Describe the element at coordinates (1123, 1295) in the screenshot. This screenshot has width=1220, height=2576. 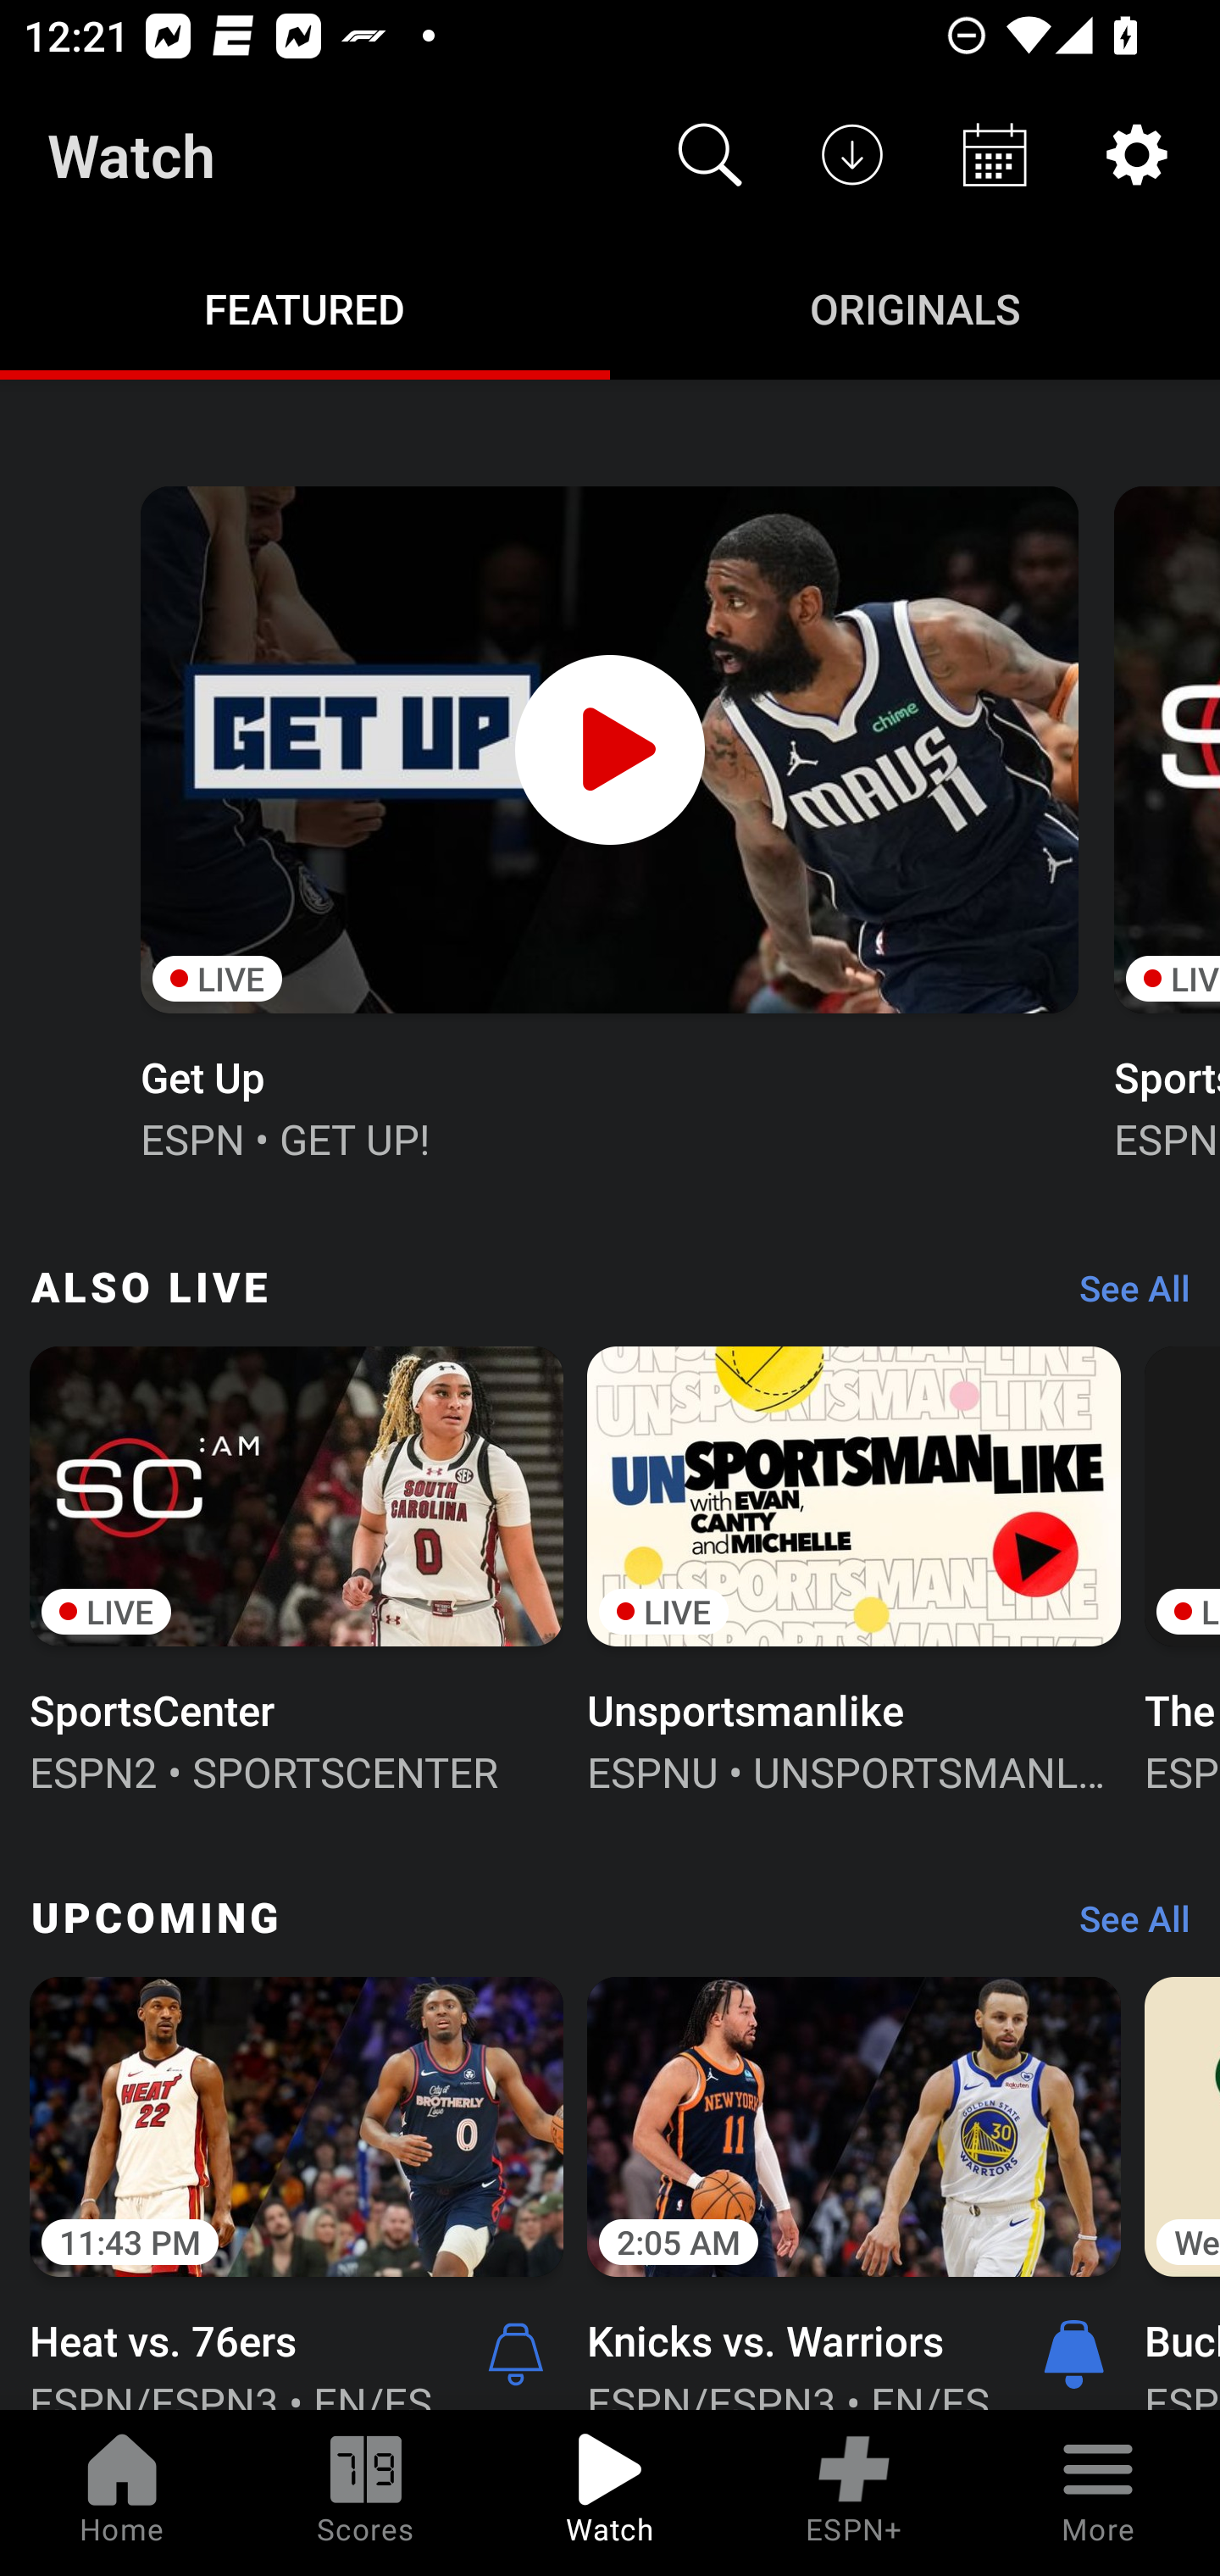
I see `See All` at that location.